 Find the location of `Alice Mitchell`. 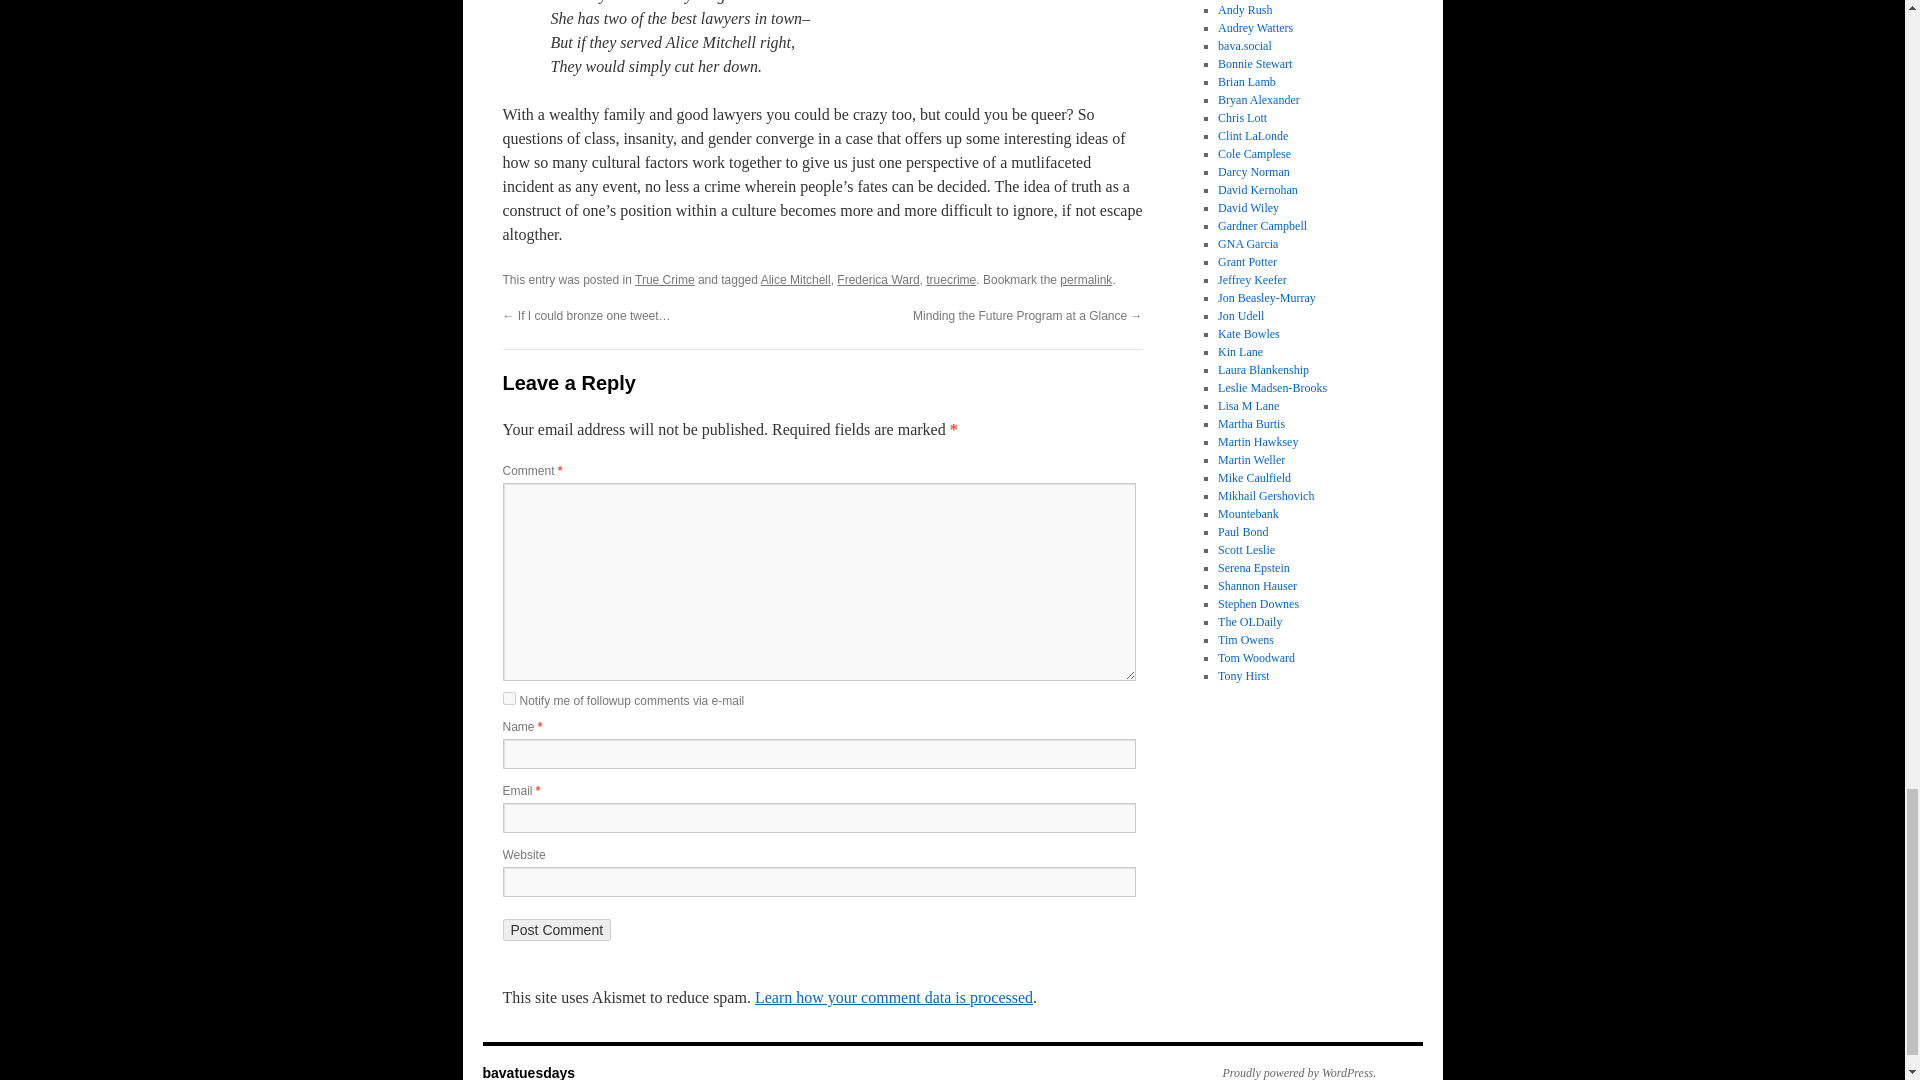

Alice Mitchell is located at coordinates (796, 280).